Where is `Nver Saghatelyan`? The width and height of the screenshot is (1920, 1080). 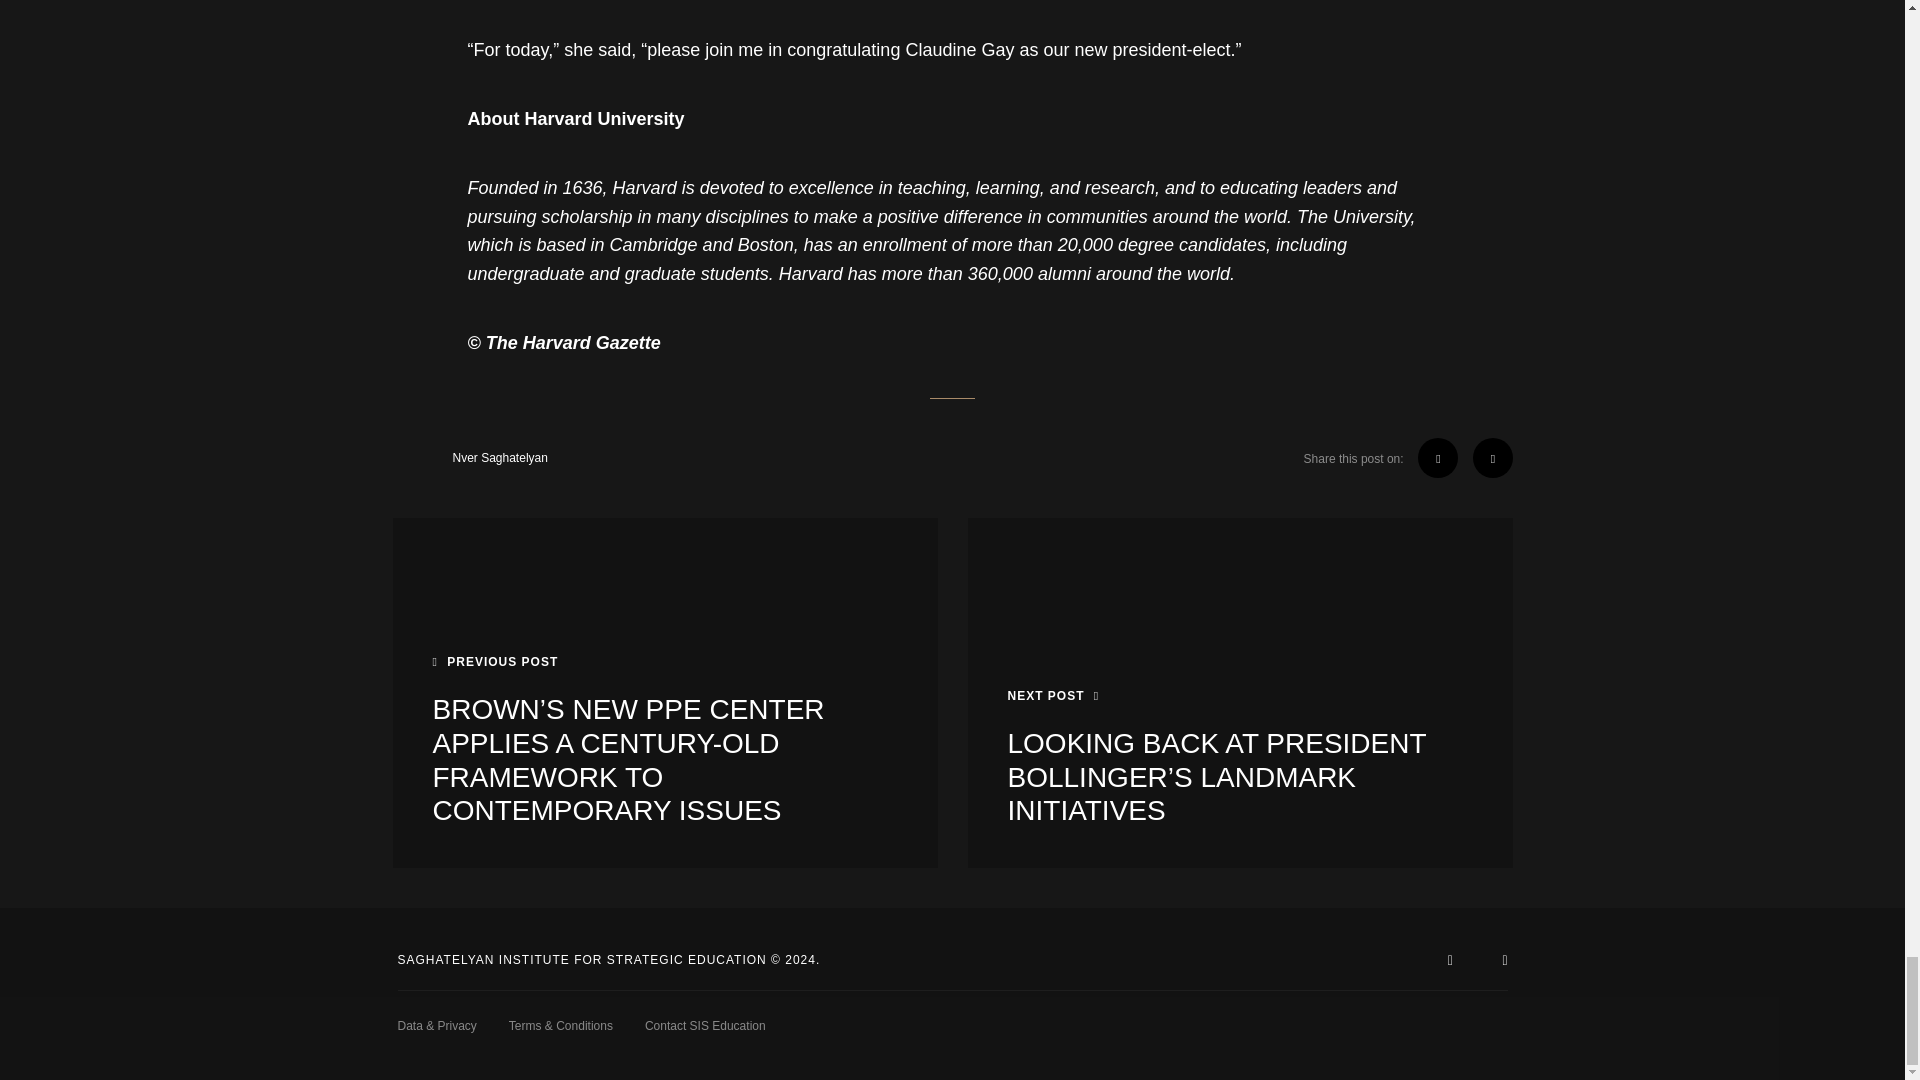 Nver Saghatelyan is located at coordinates (469, 458).